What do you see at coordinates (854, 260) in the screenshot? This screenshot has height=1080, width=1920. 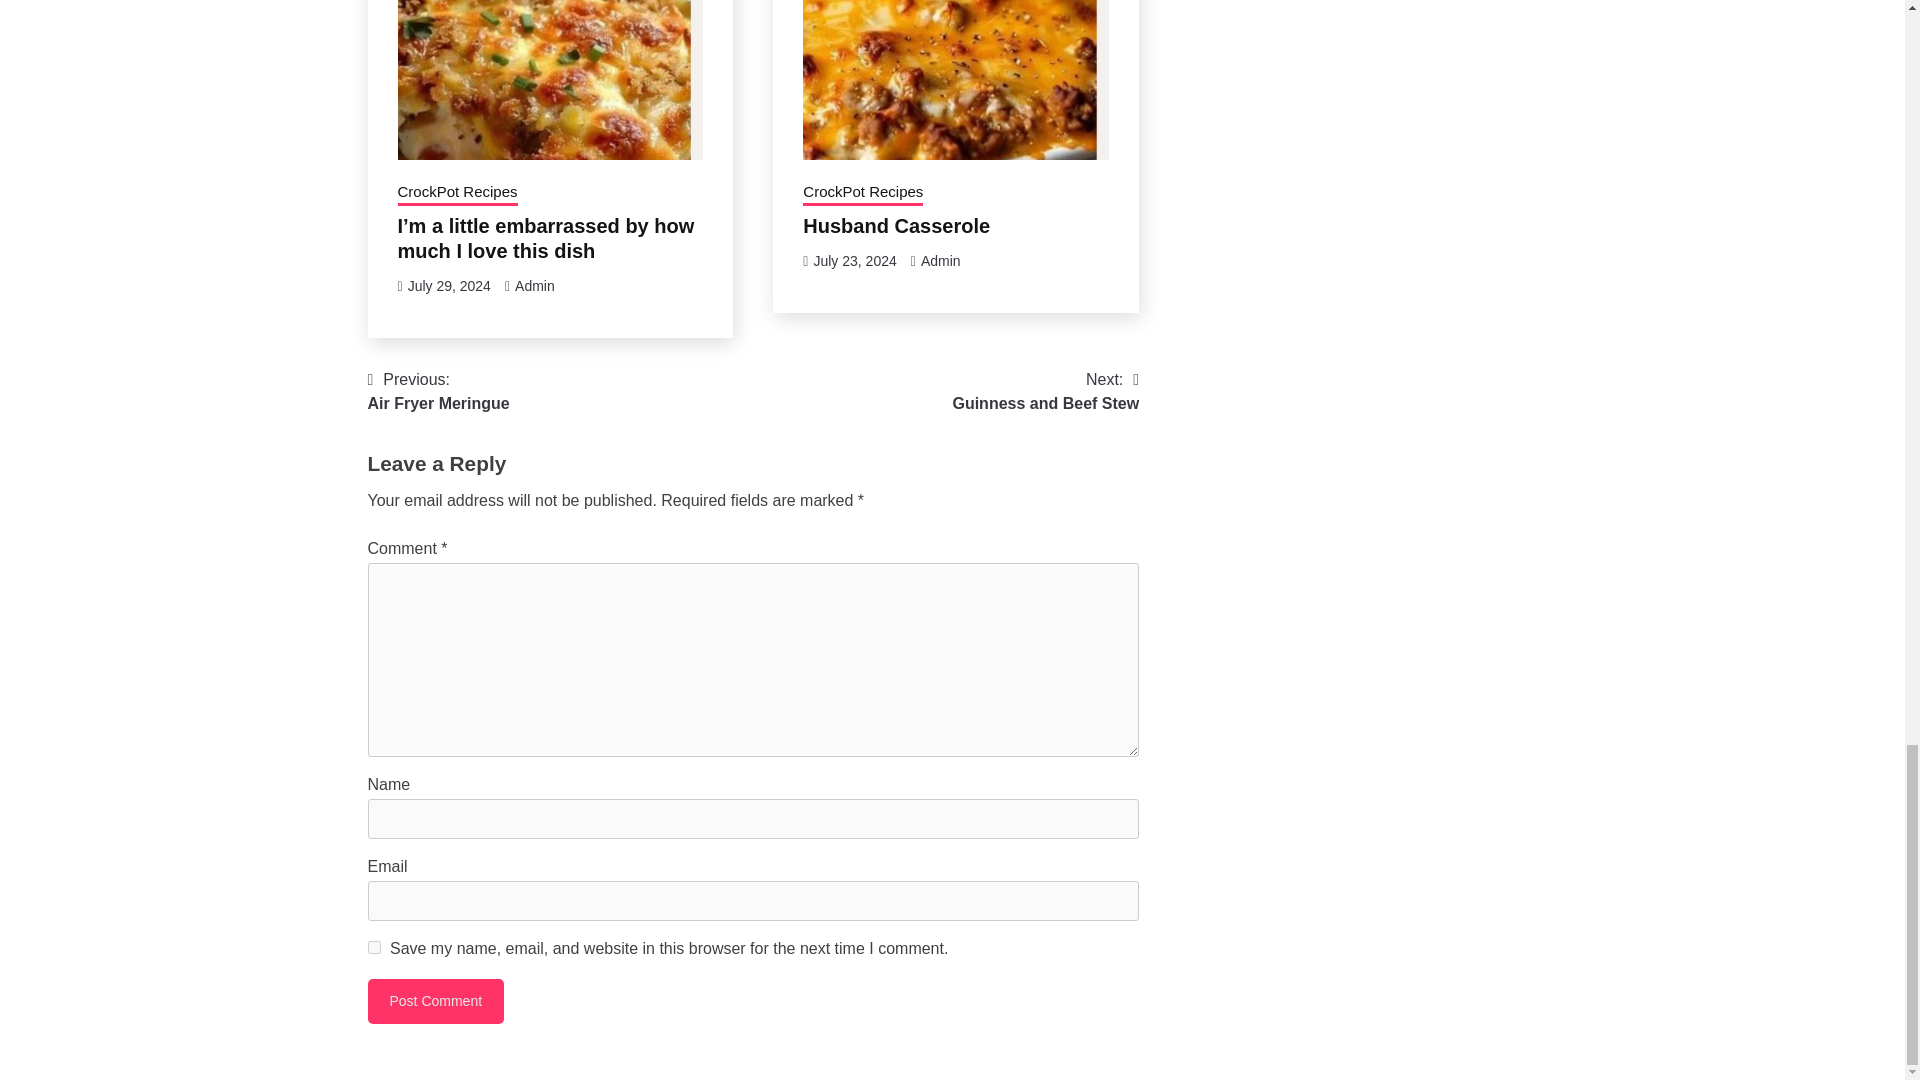 I see `July 29, 2024` at bounding box center [854, 260].